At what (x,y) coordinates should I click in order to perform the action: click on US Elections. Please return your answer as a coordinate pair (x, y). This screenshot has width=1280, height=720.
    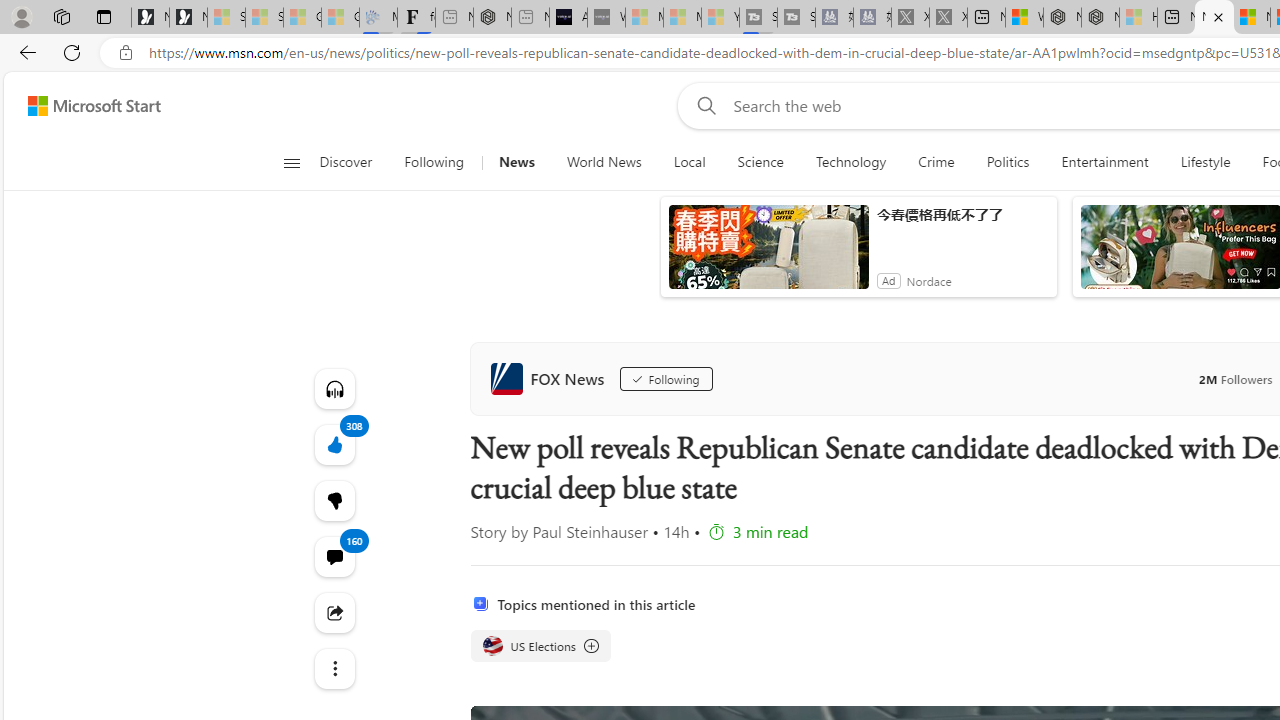
    Looking at the image, I should click on (492, 645).